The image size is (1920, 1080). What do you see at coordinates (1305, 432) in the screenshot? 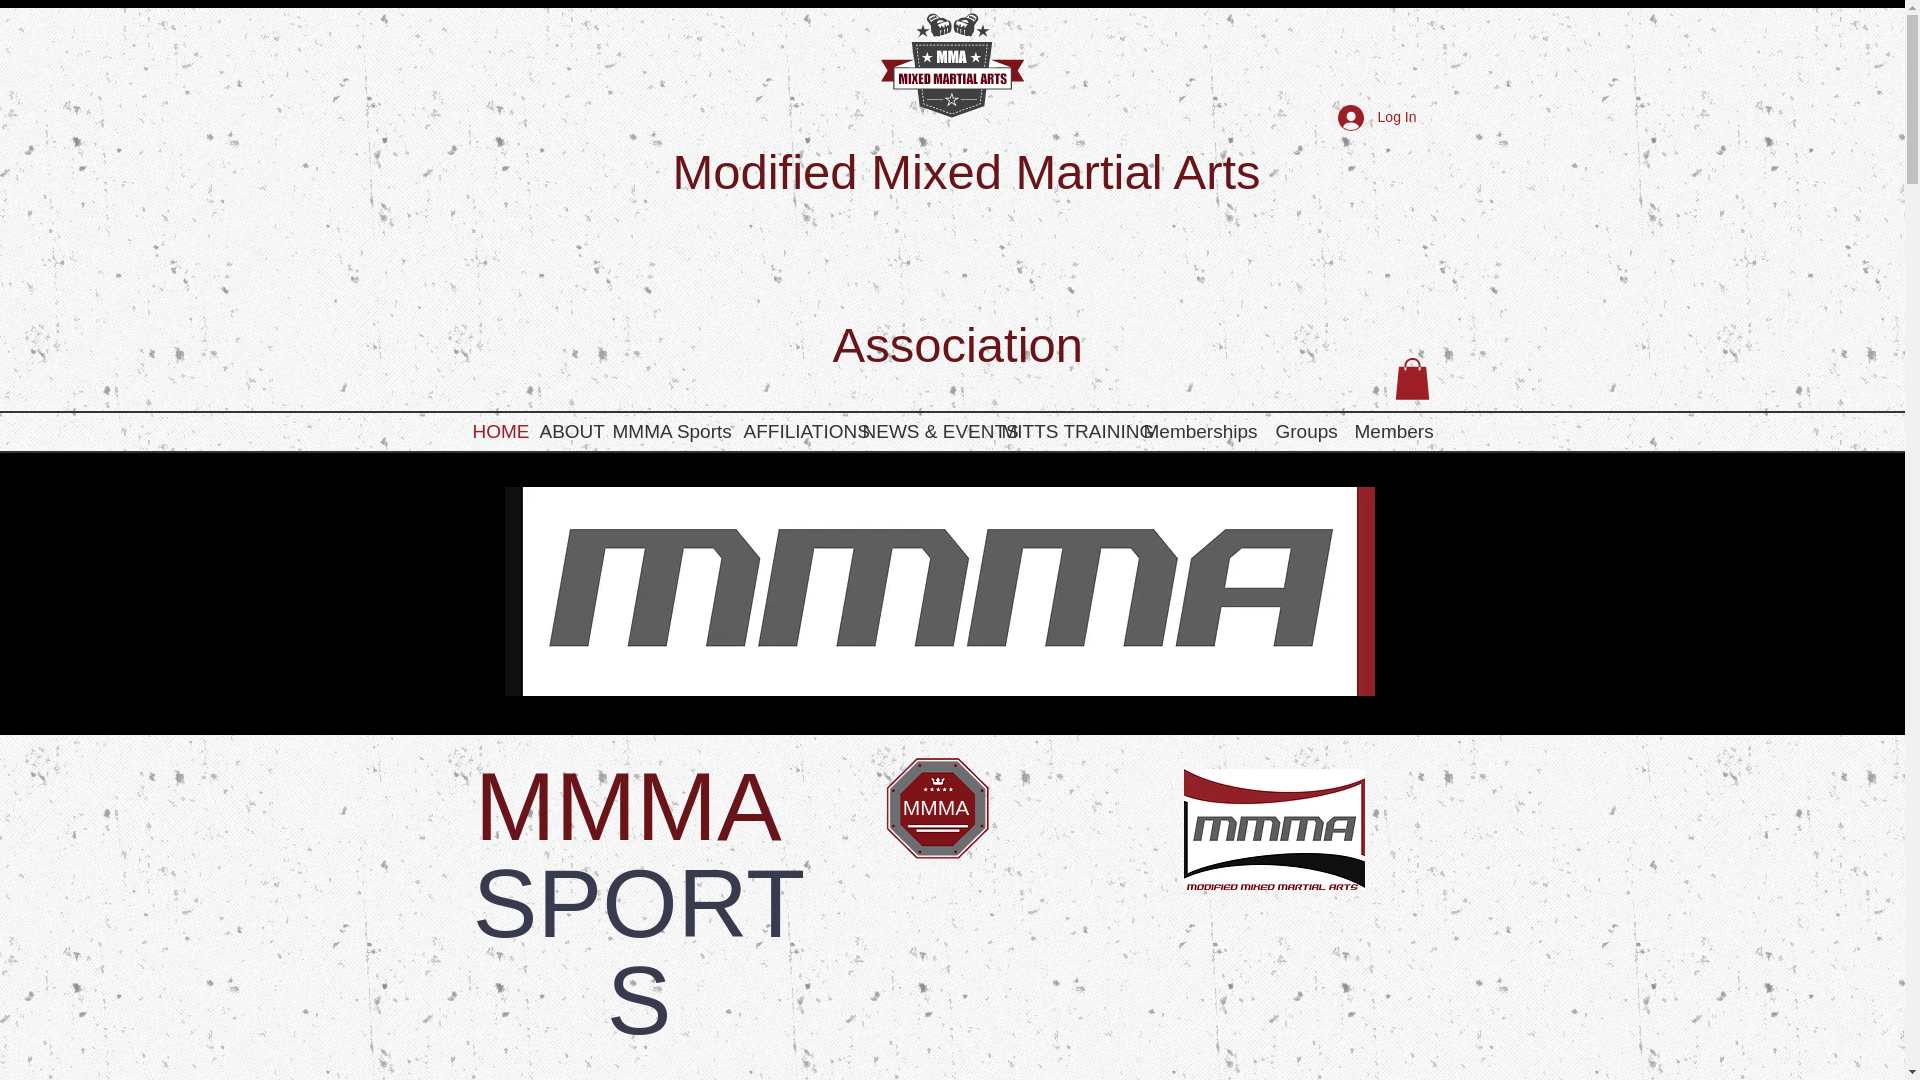
I see `Groups` at bounding box center [1305, 432].